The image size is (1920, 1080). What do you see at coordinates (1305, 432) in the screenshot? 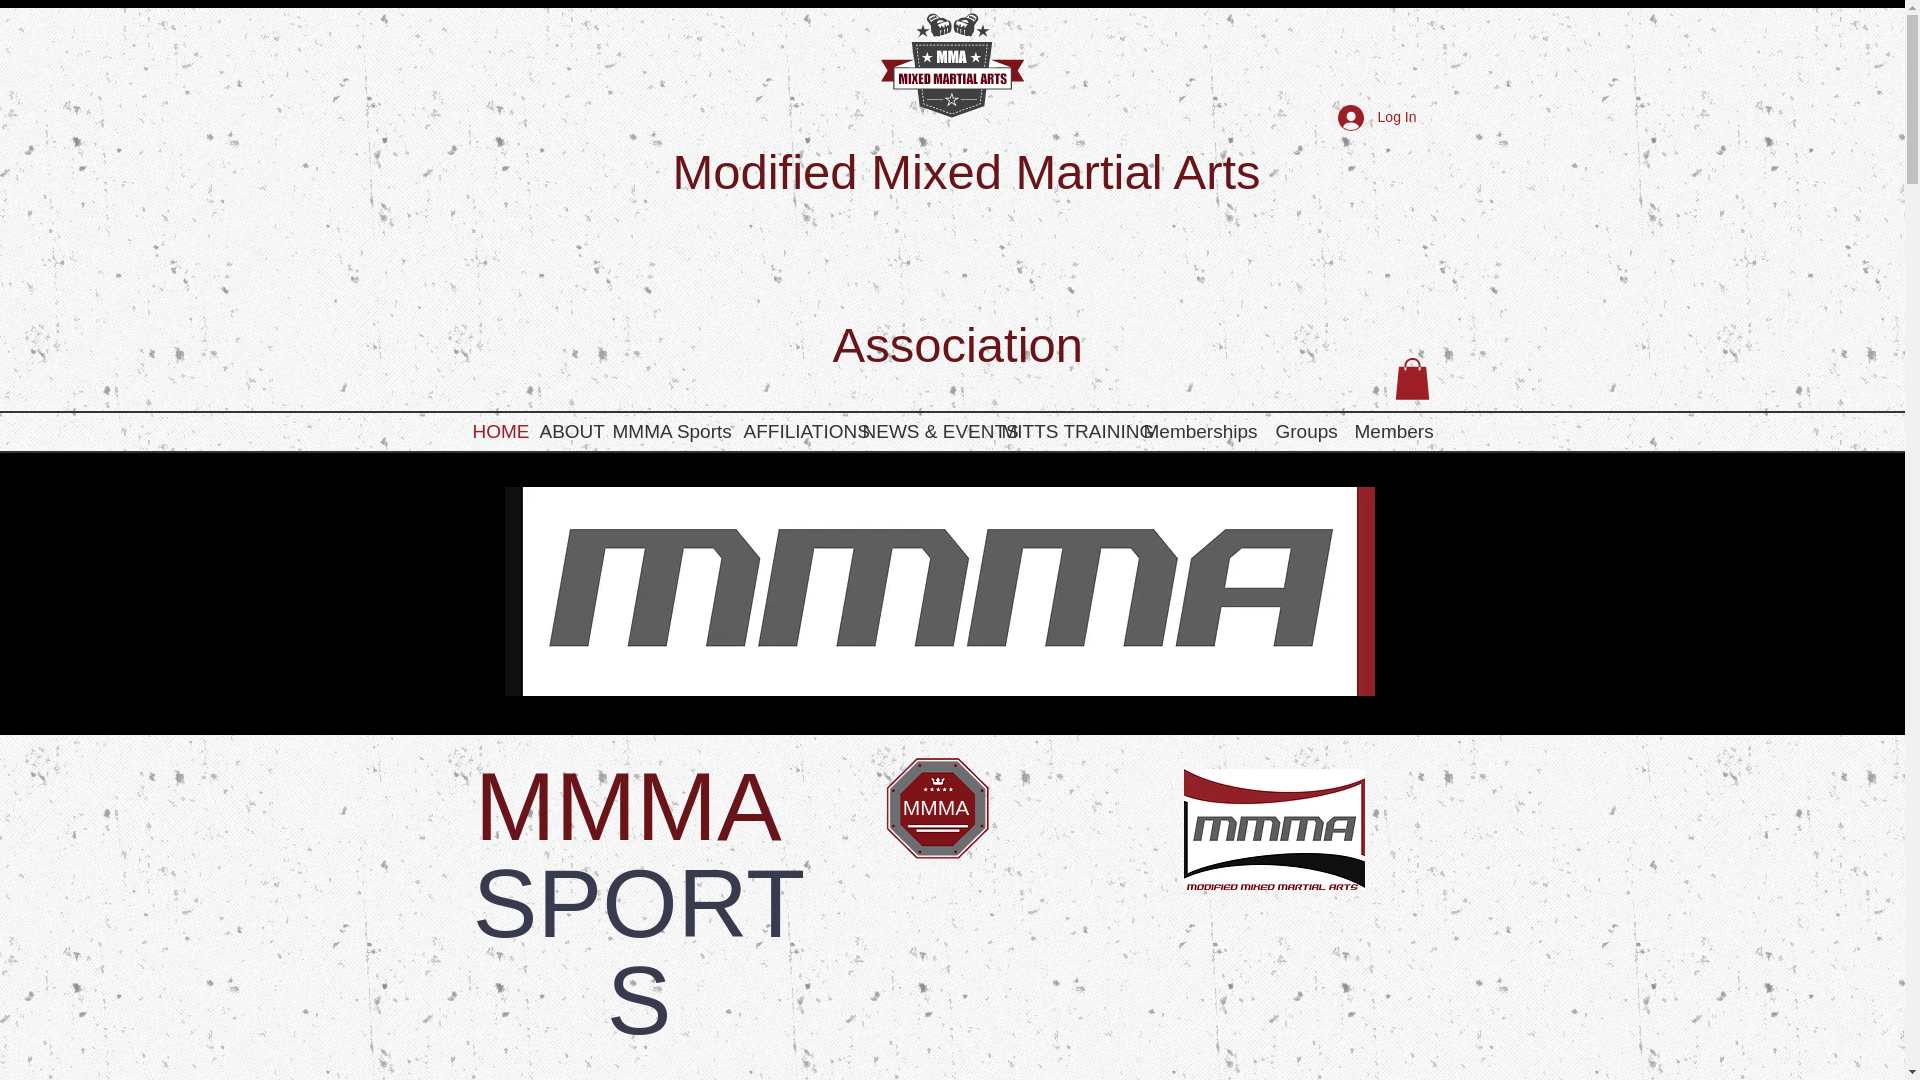
I see `Groups` at bounding box center [1305, 432].